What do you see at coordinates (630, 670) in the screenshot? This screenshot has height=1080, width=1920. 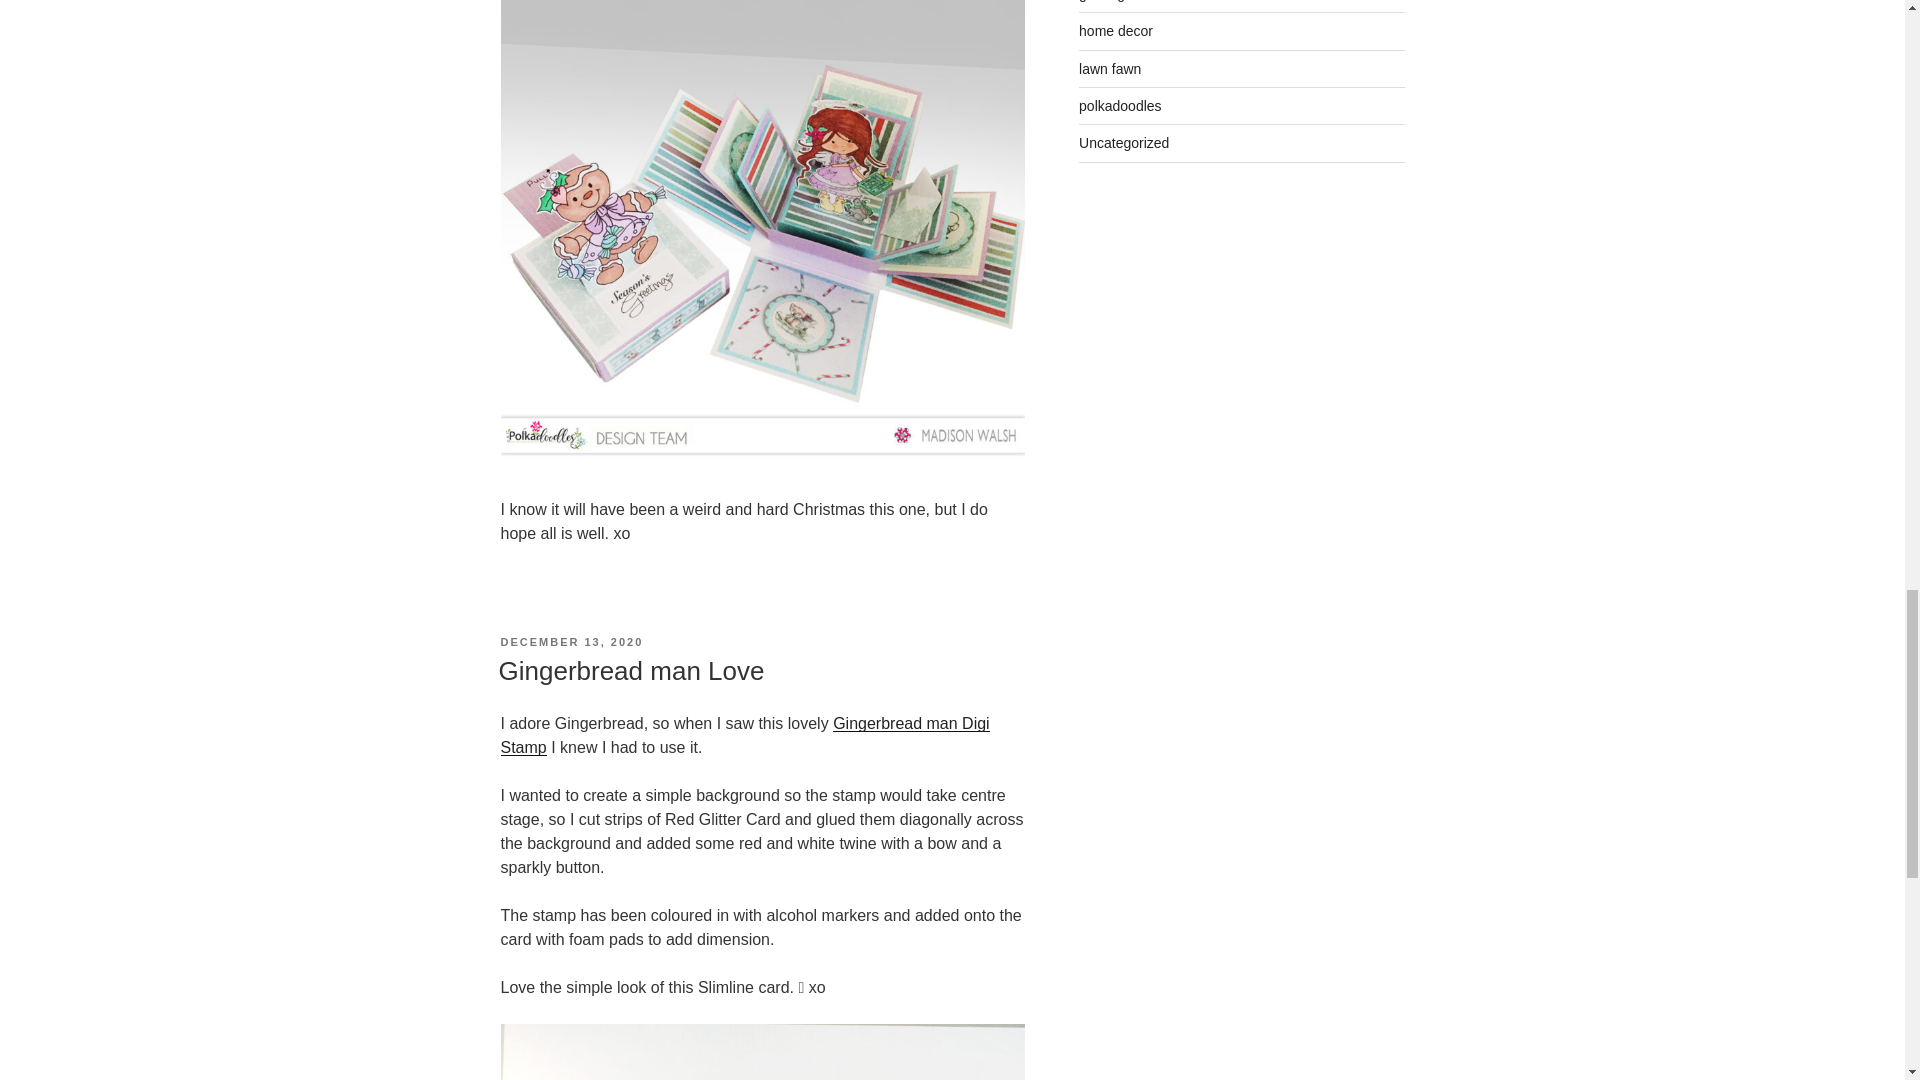 I see `Gingerbread man Love` at bounding box center [630, 670].